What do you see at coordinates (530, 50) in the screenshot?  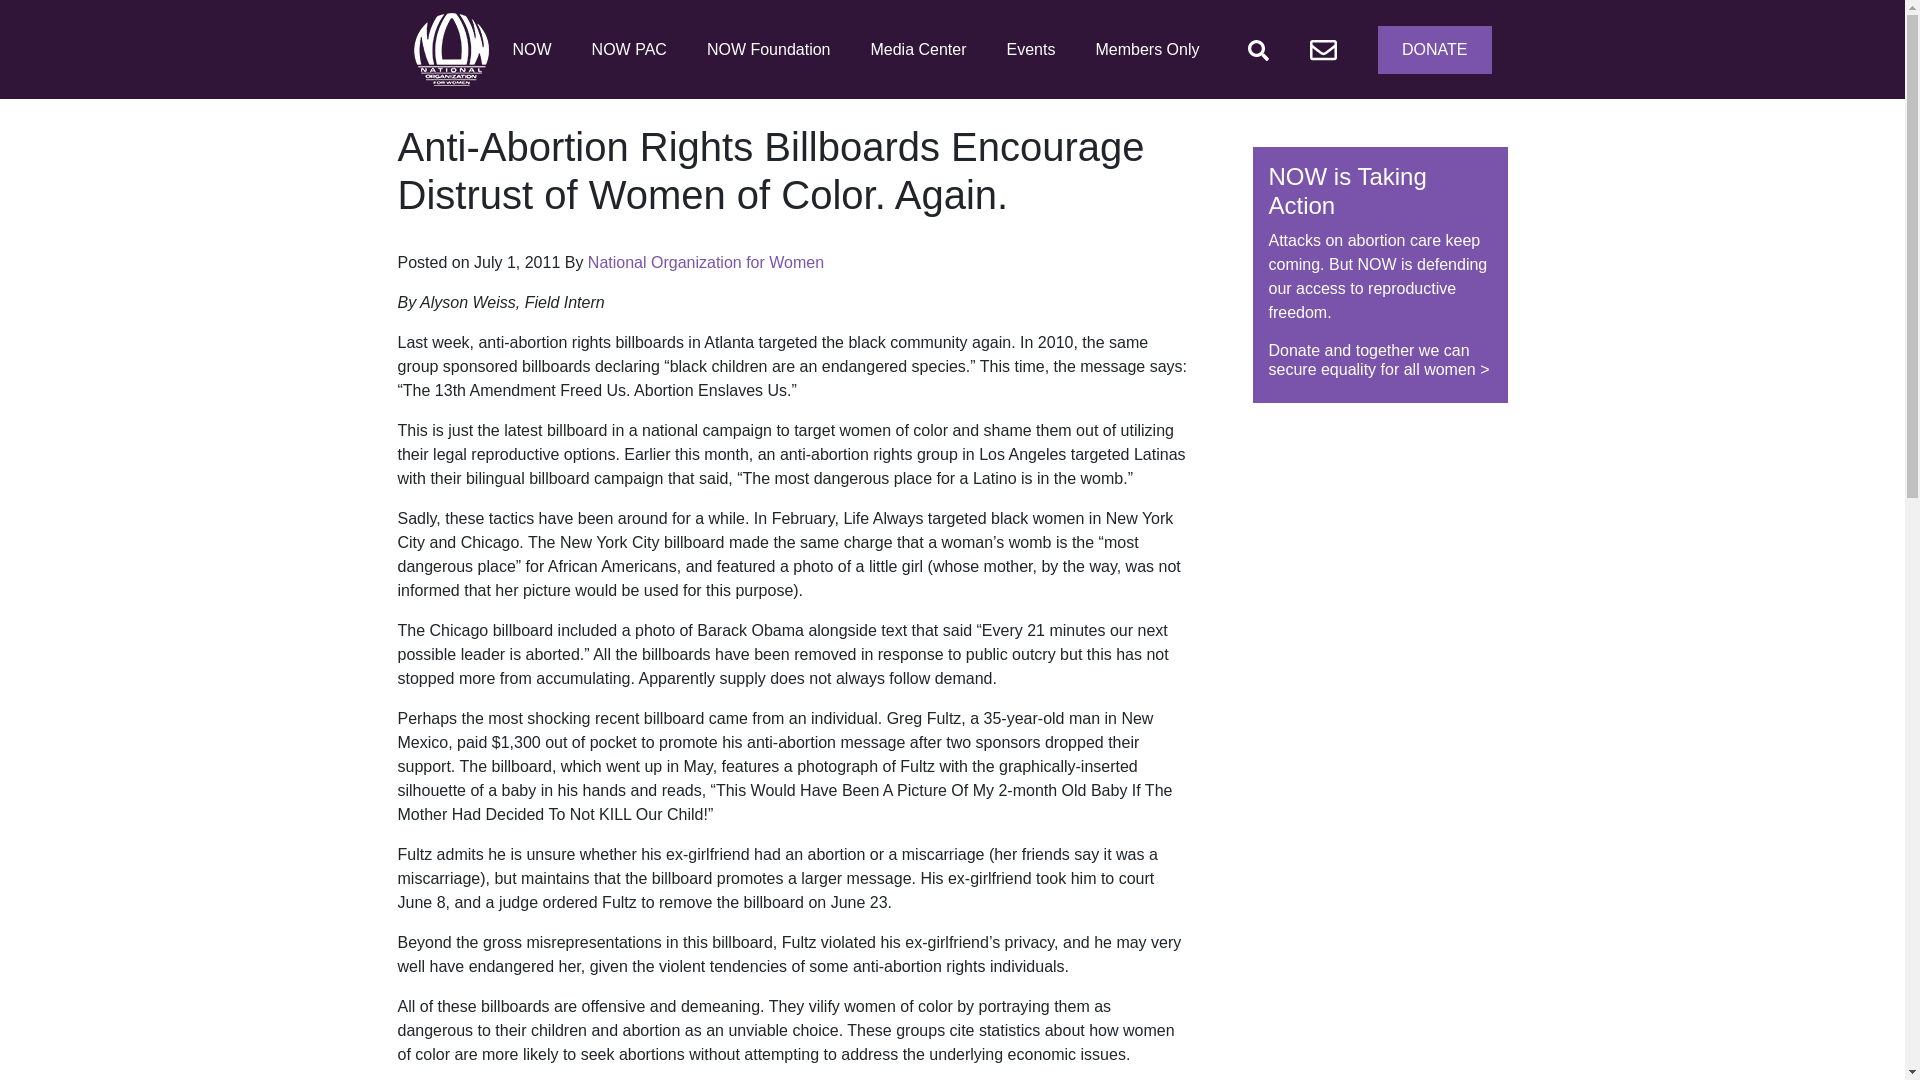 I see `NOW` at bounding box center [530, 50].